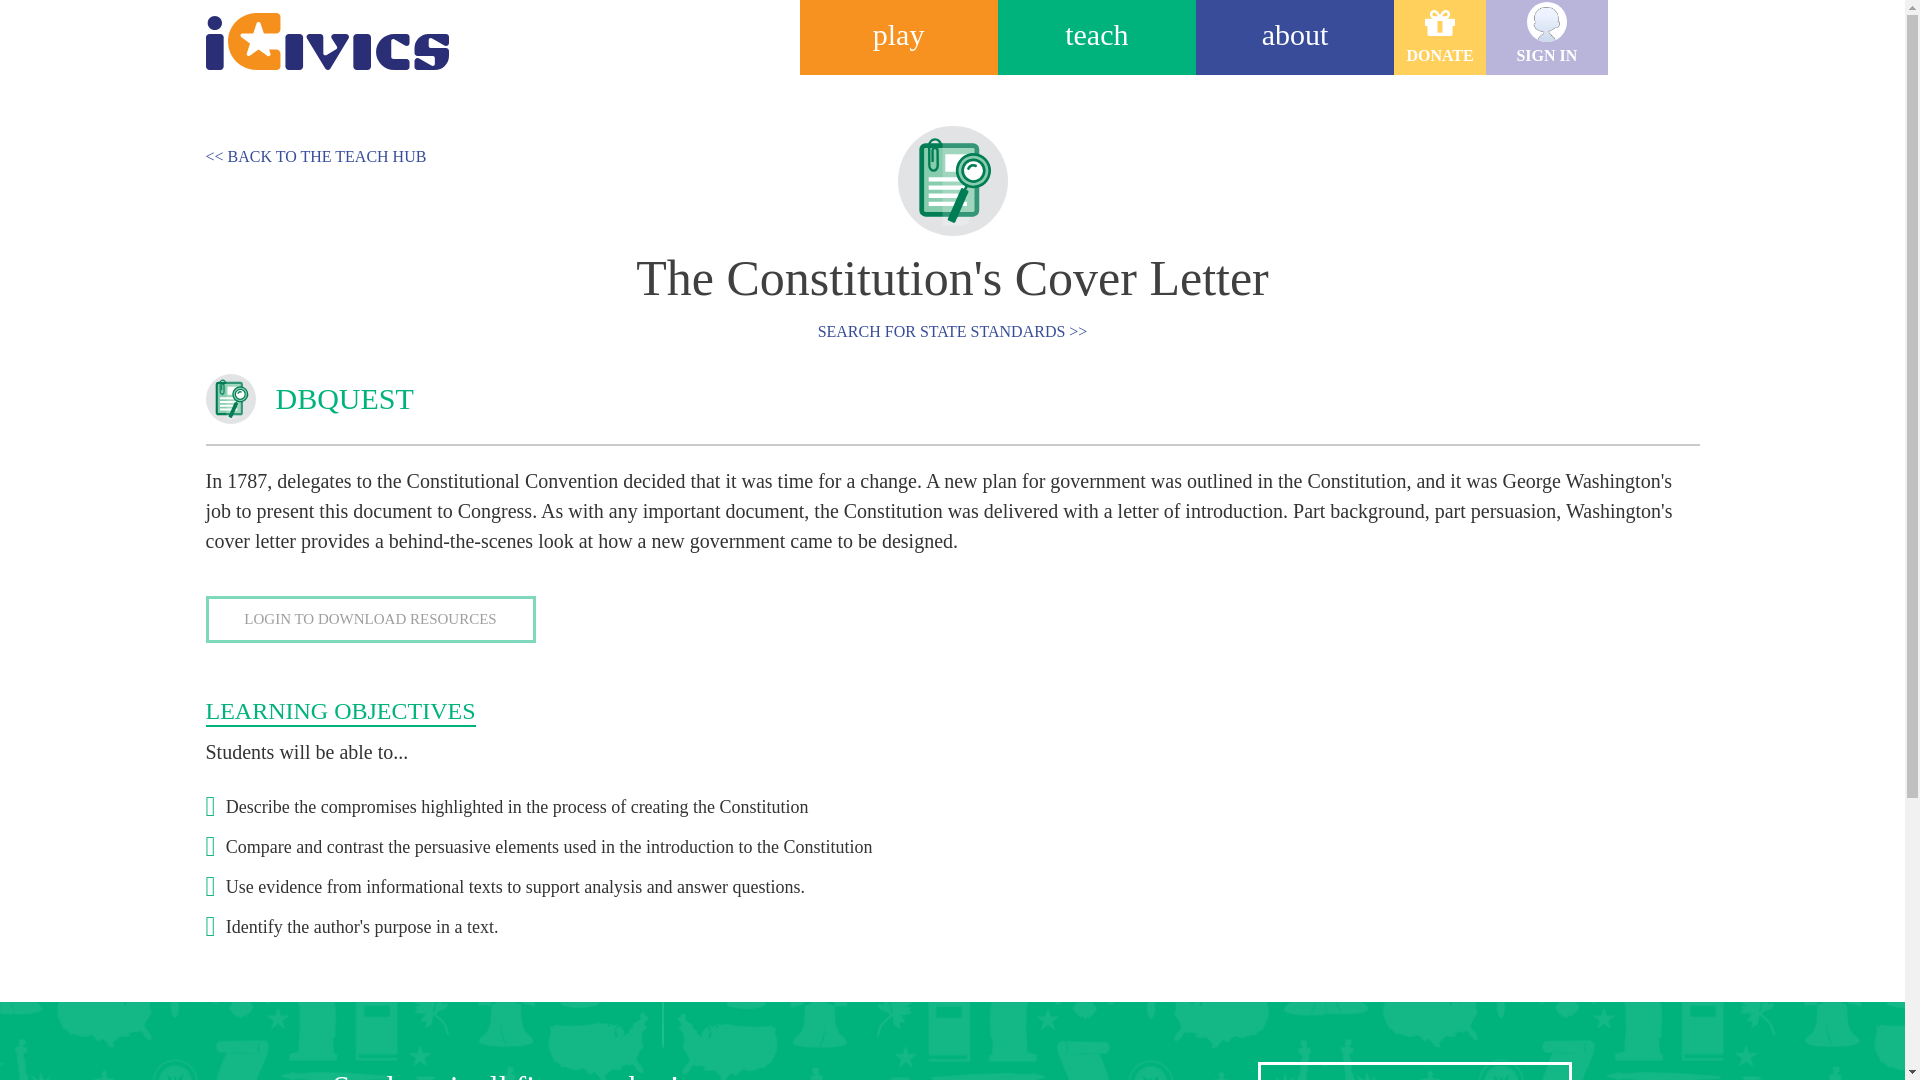 The image size is (1920, 1080). What do you see at coordinates (312, 32) in the screenshot?
I see `Home` at bounding box center [312, 32].